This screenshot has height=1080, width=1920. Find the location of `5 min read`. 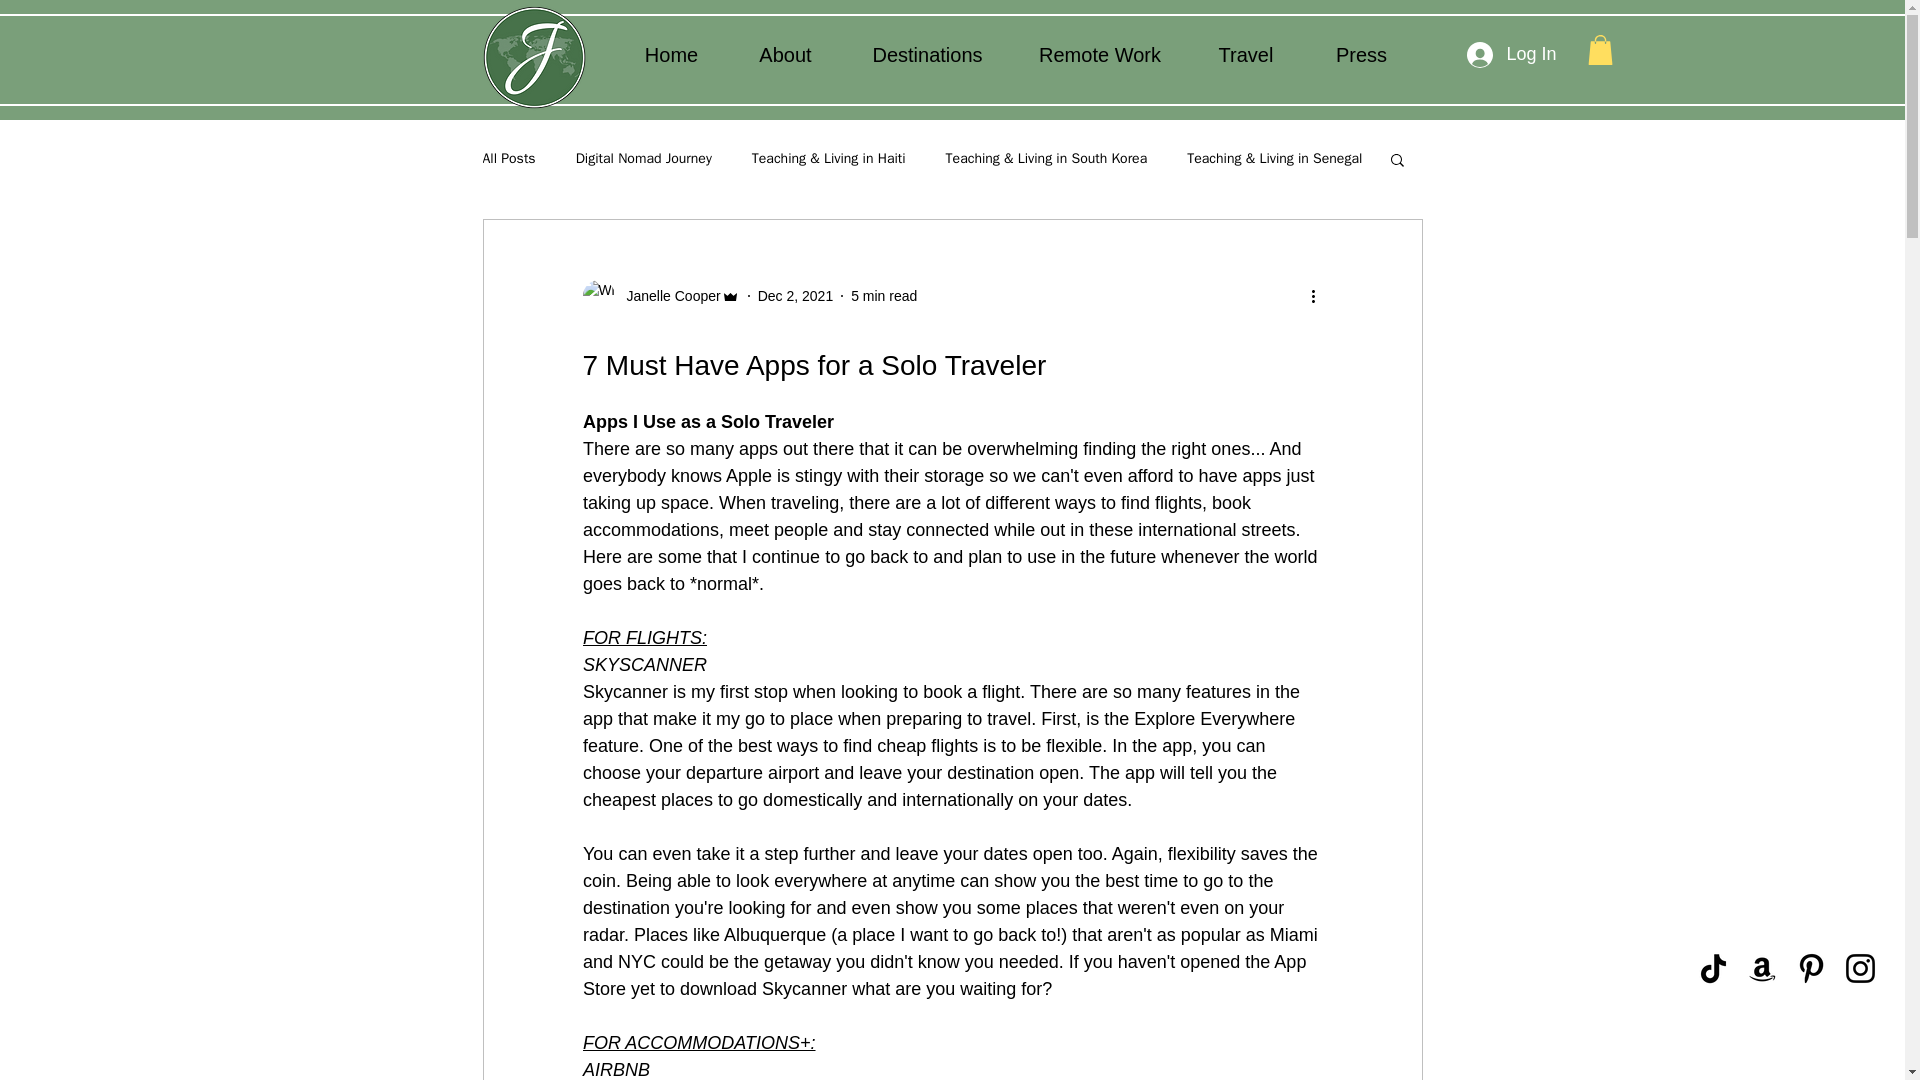

5 min read is located at coordinates (884, 296).